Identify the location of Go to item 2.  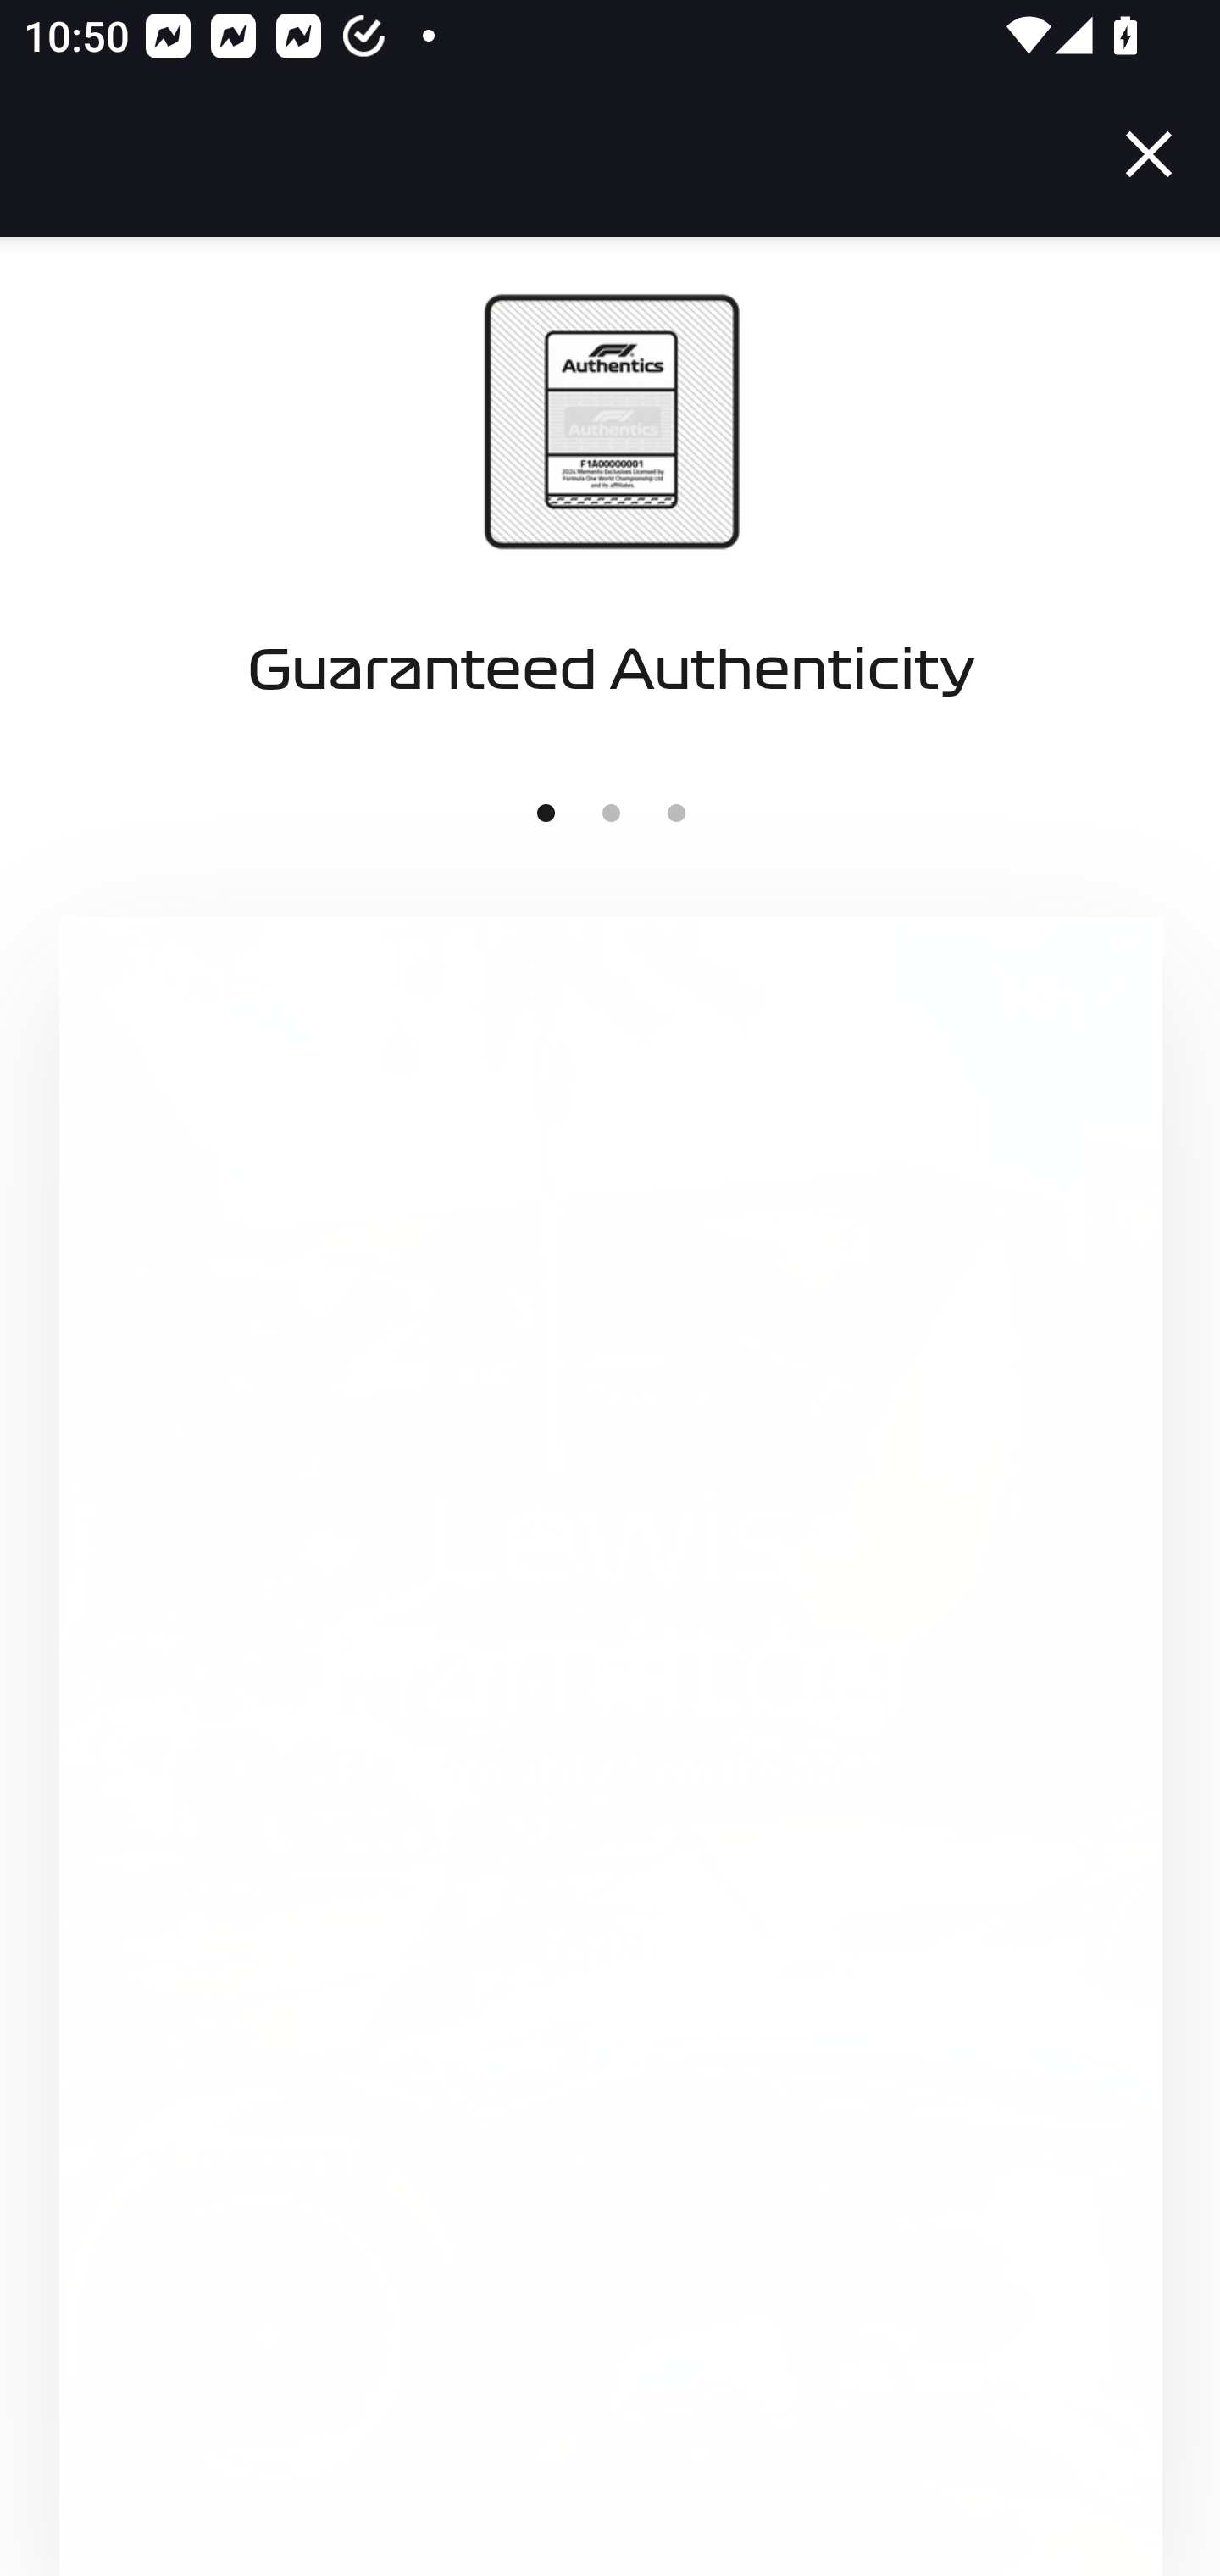
(610, 815).